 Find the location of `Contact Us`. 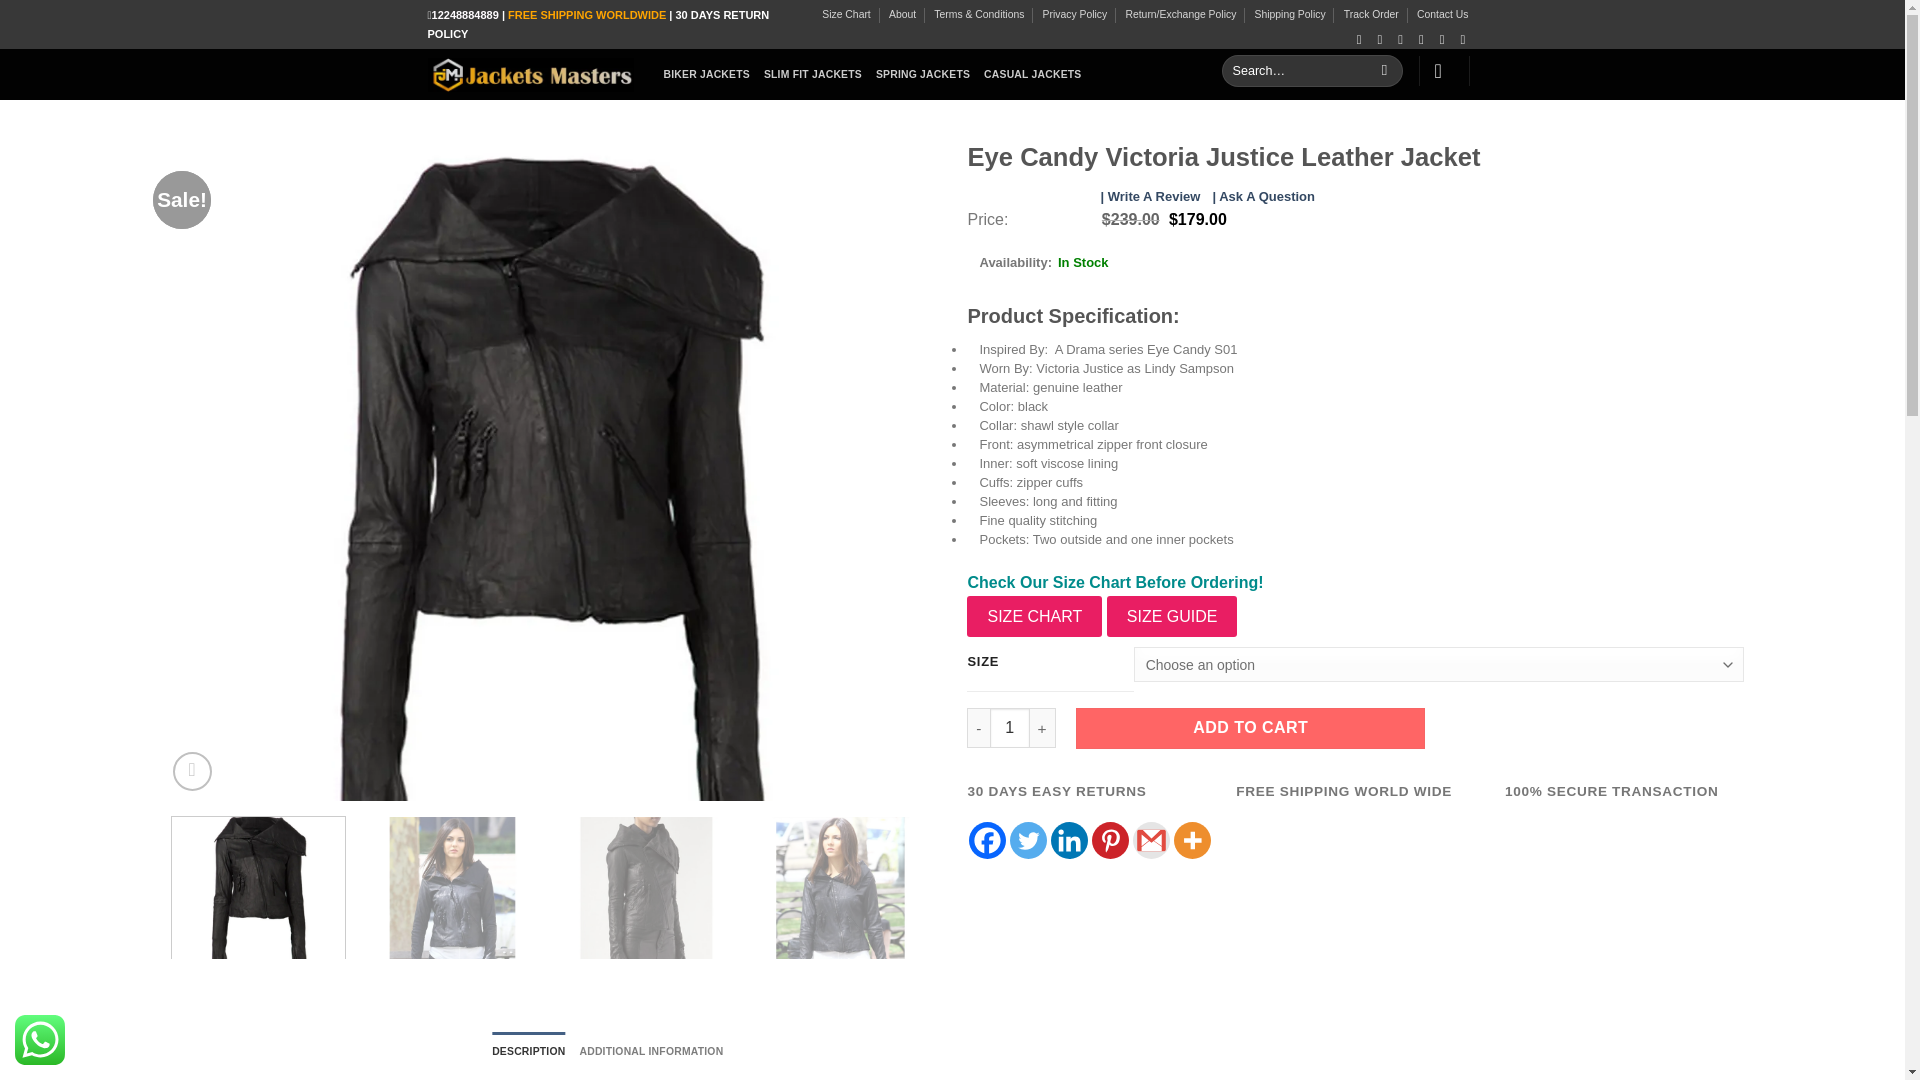

Contact Us is located at coordinates (1442, 14).